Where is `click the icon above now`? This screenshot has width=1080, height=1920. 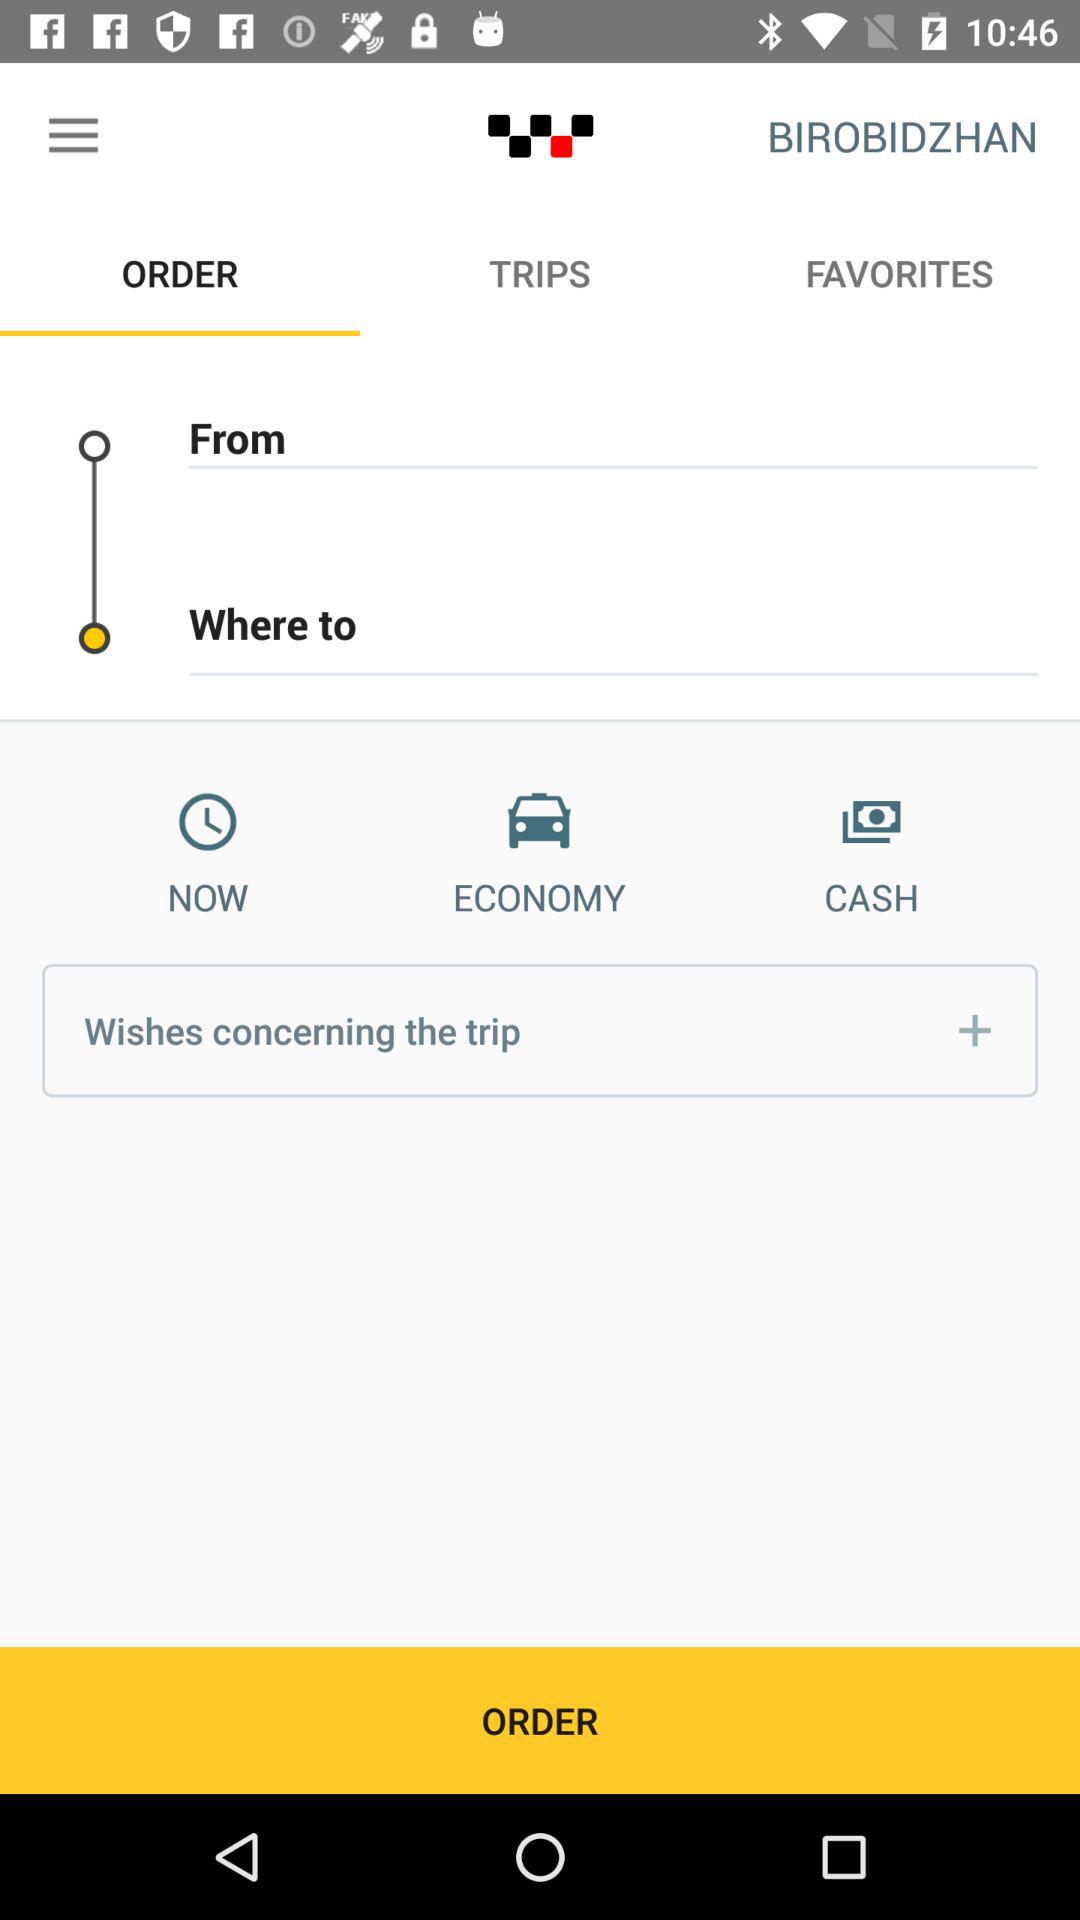
click the icon above now is located at coordinates (207, 822).